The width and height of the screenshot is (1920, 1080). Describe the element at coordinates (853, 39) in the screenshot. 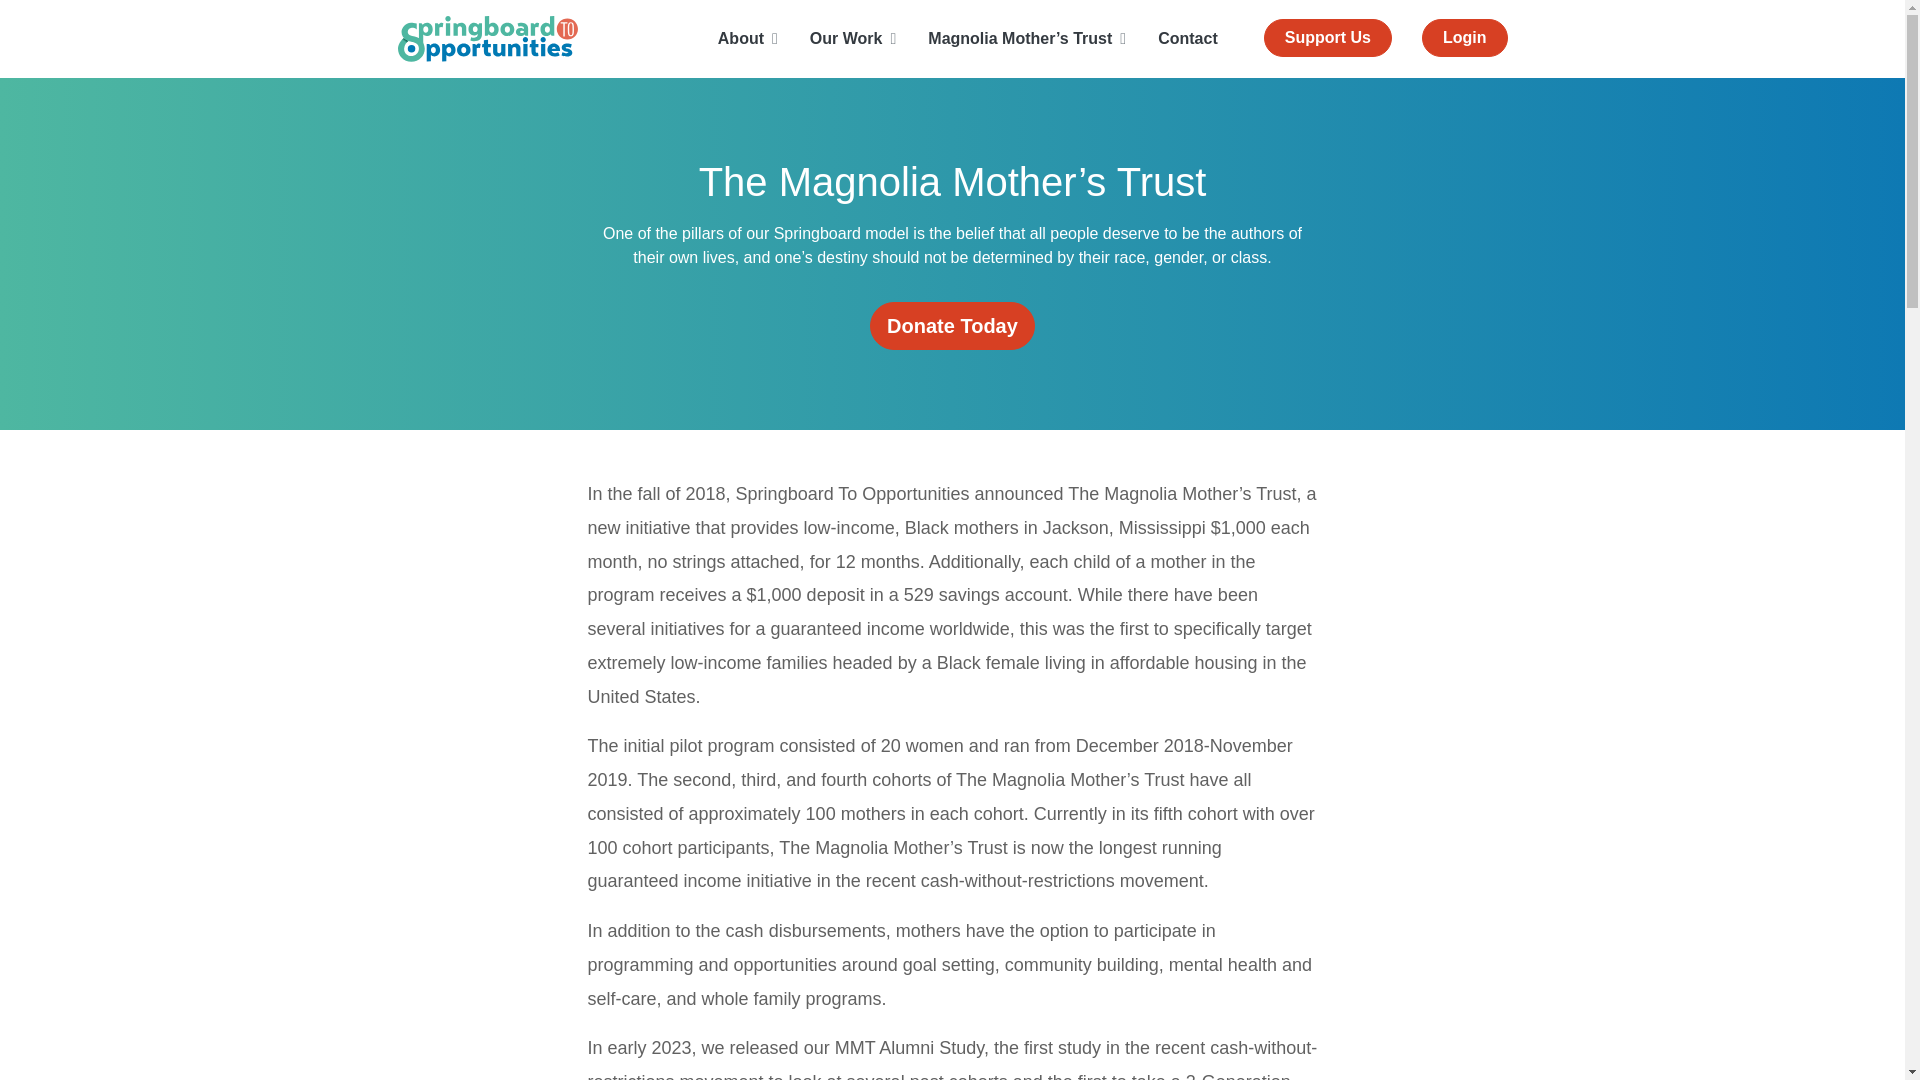

I see `Our Work` at that location.